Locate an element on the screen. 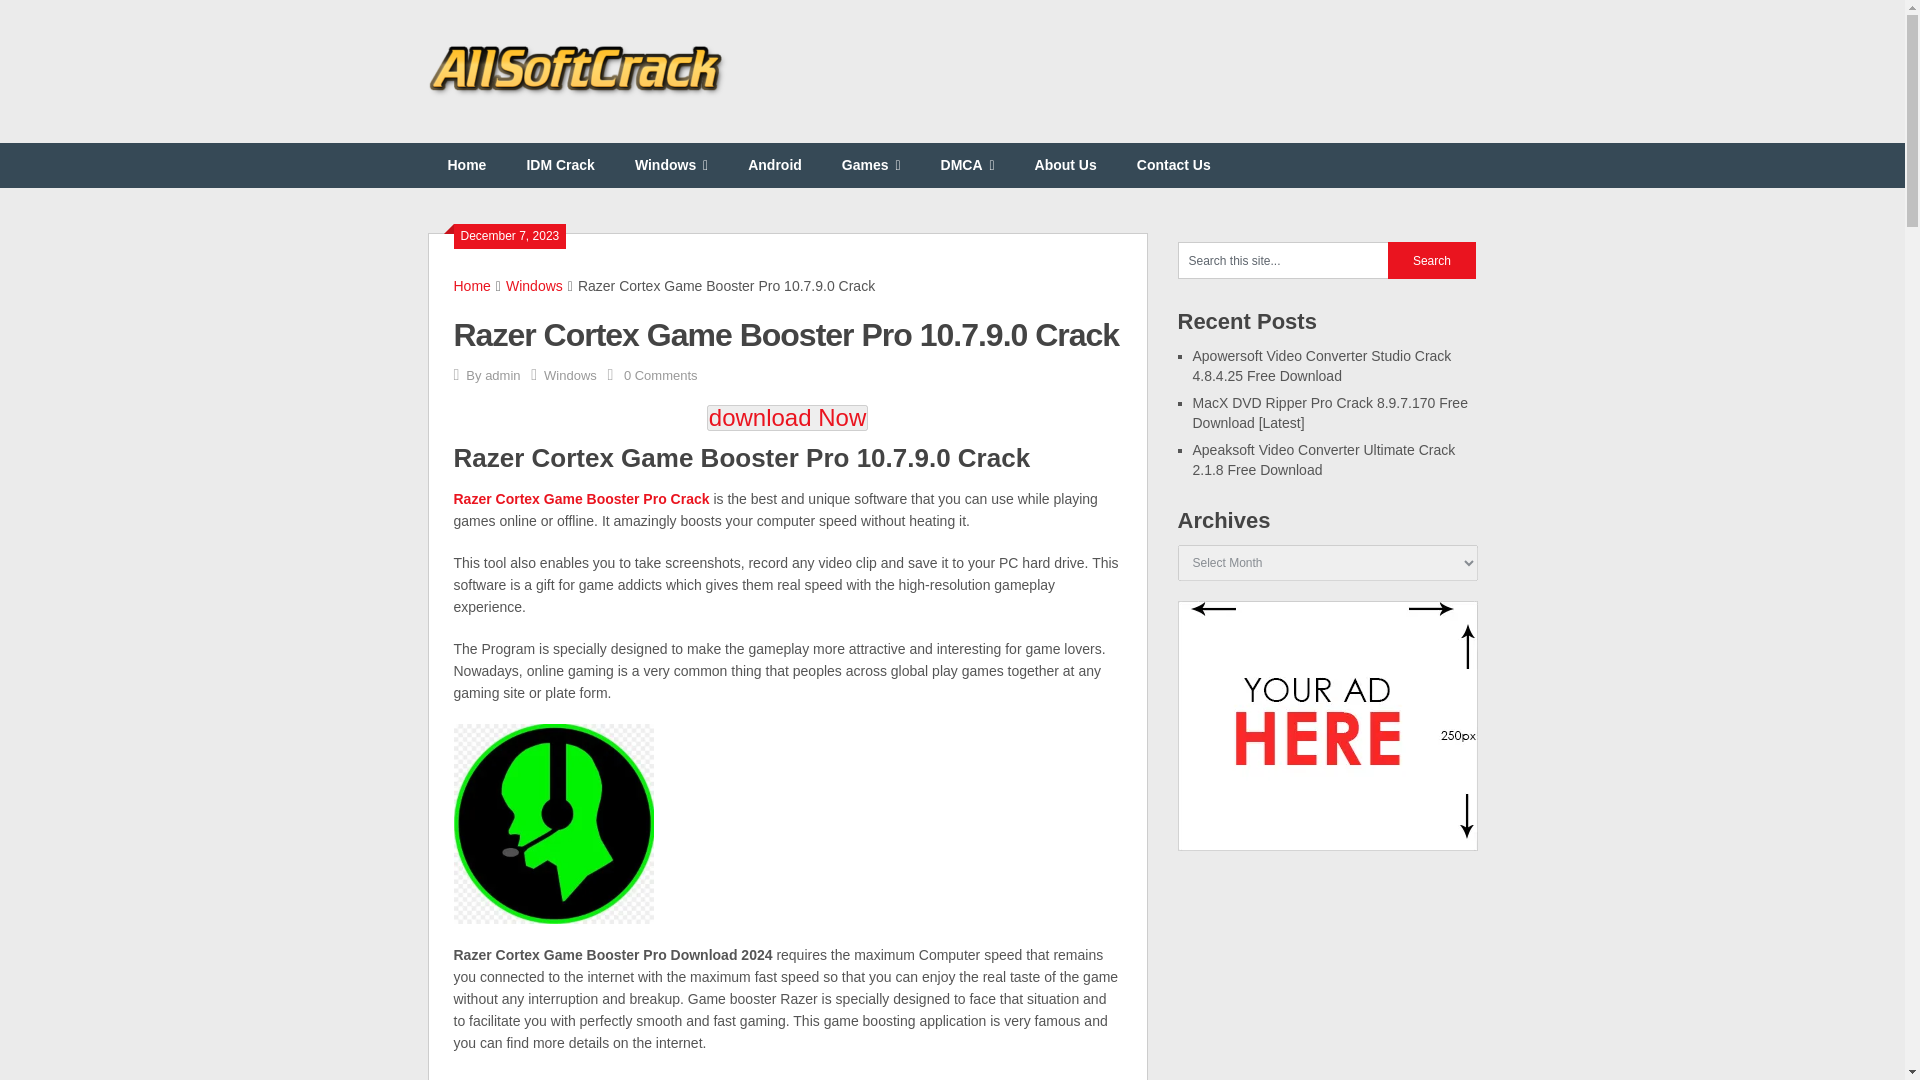  Home is located at coordinates (467, 164).